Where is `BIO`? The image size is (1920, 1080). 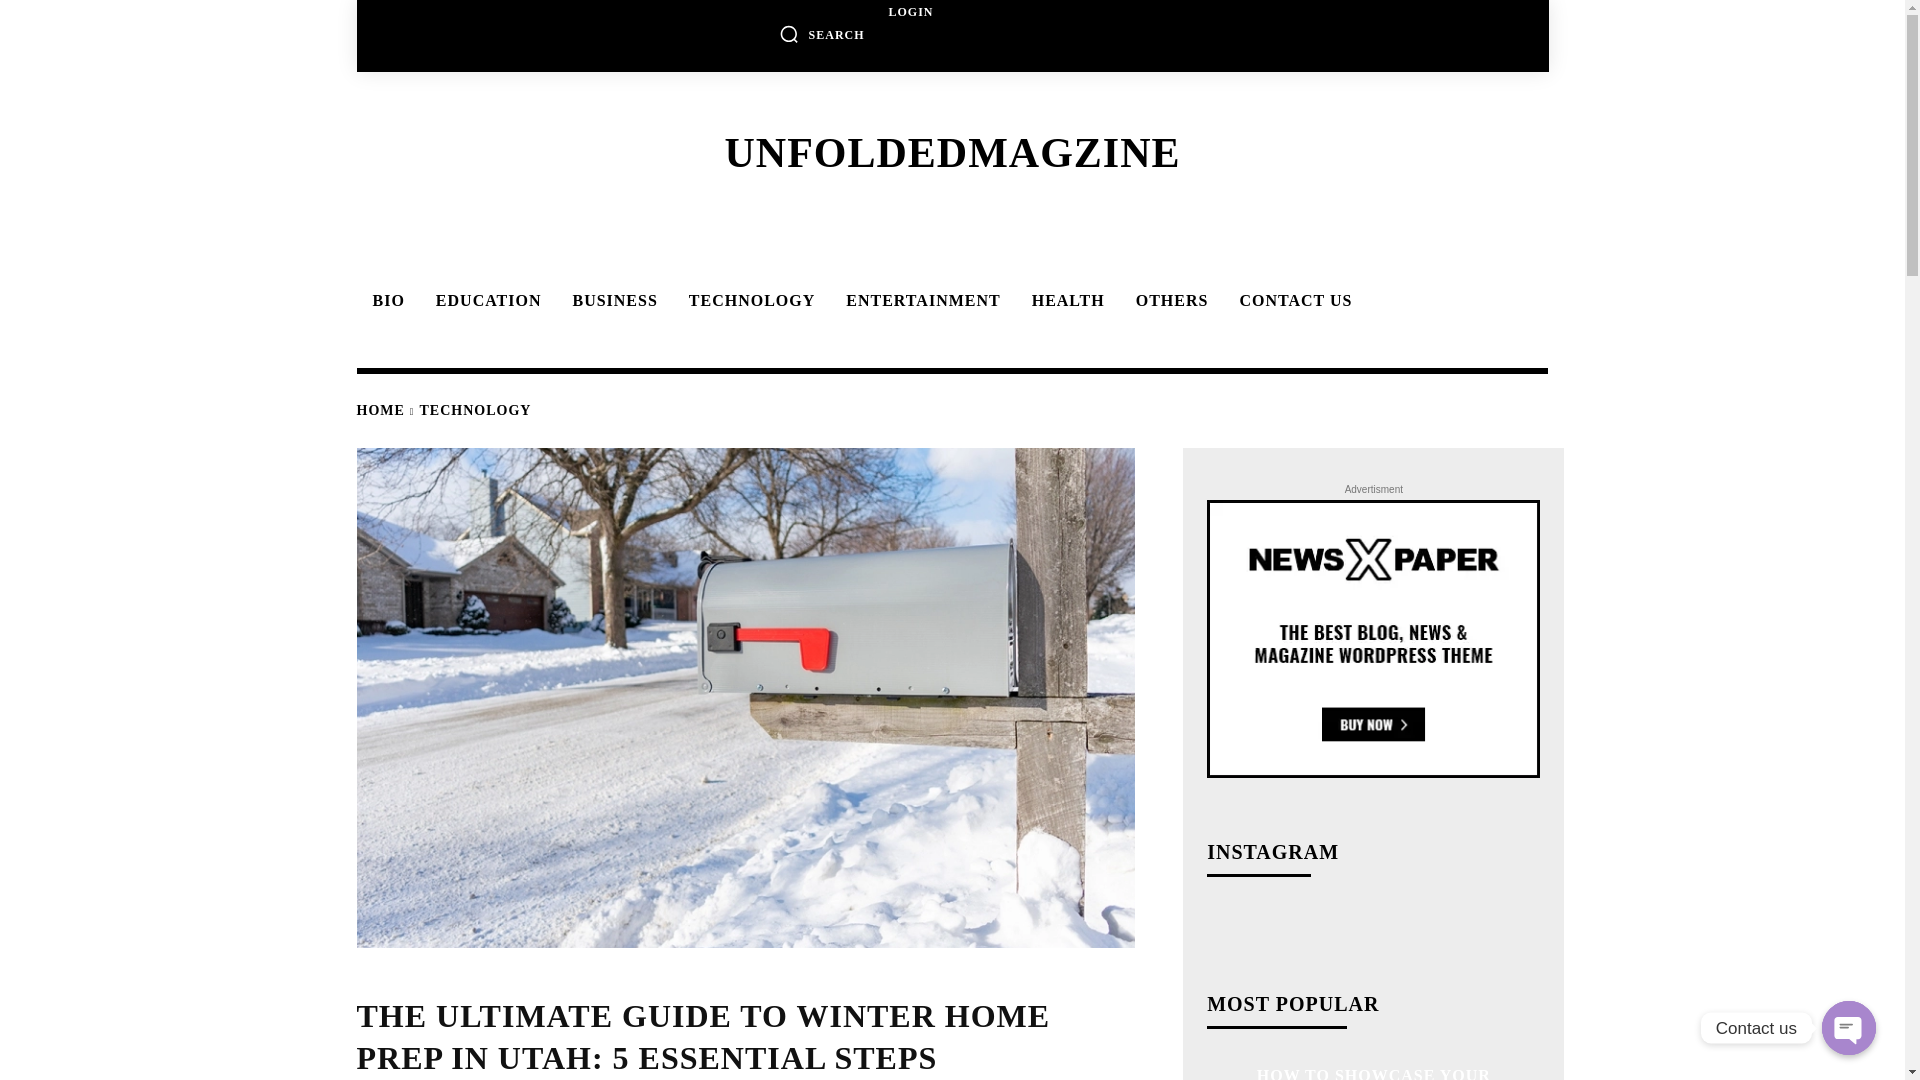
BIO is located at coordinates (384, 300).